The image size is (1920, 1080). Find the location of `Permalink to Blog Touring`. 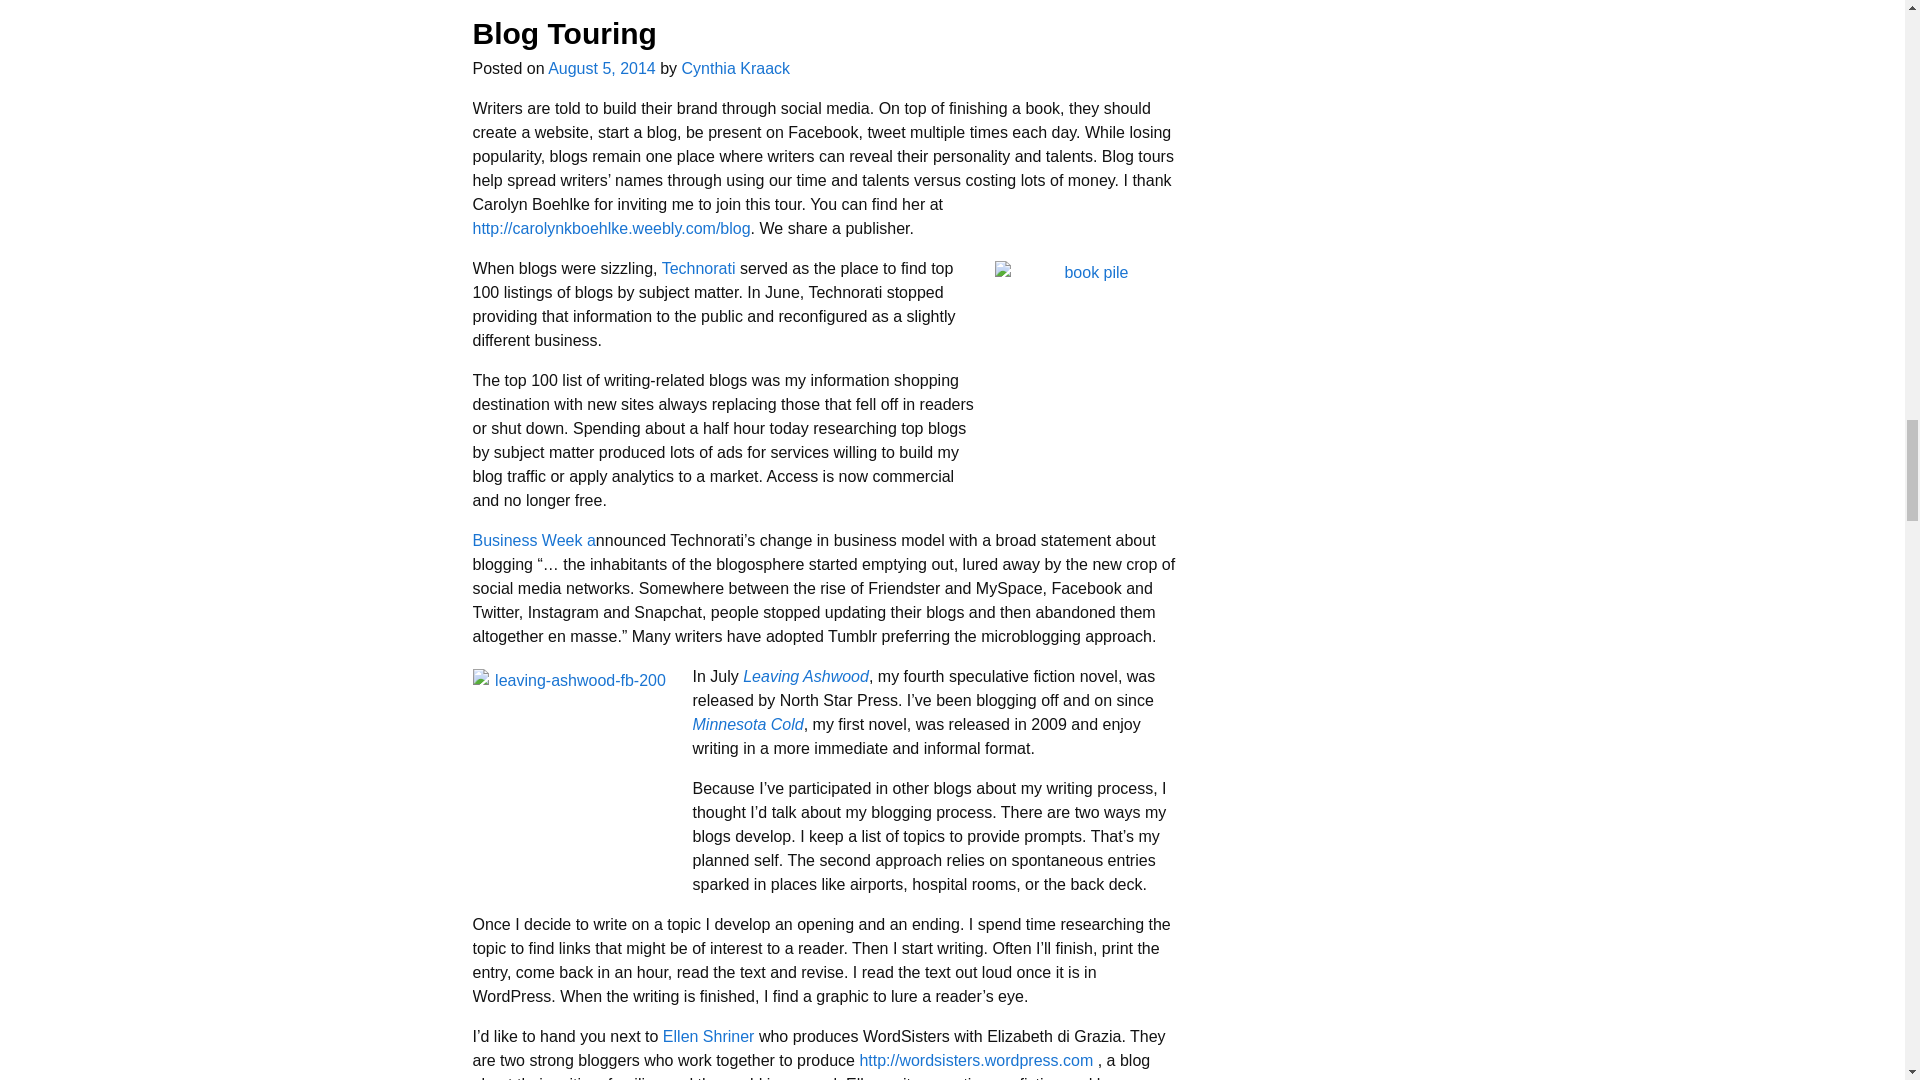

Permalink to Blog Touring is located at coordinates (564, 33).